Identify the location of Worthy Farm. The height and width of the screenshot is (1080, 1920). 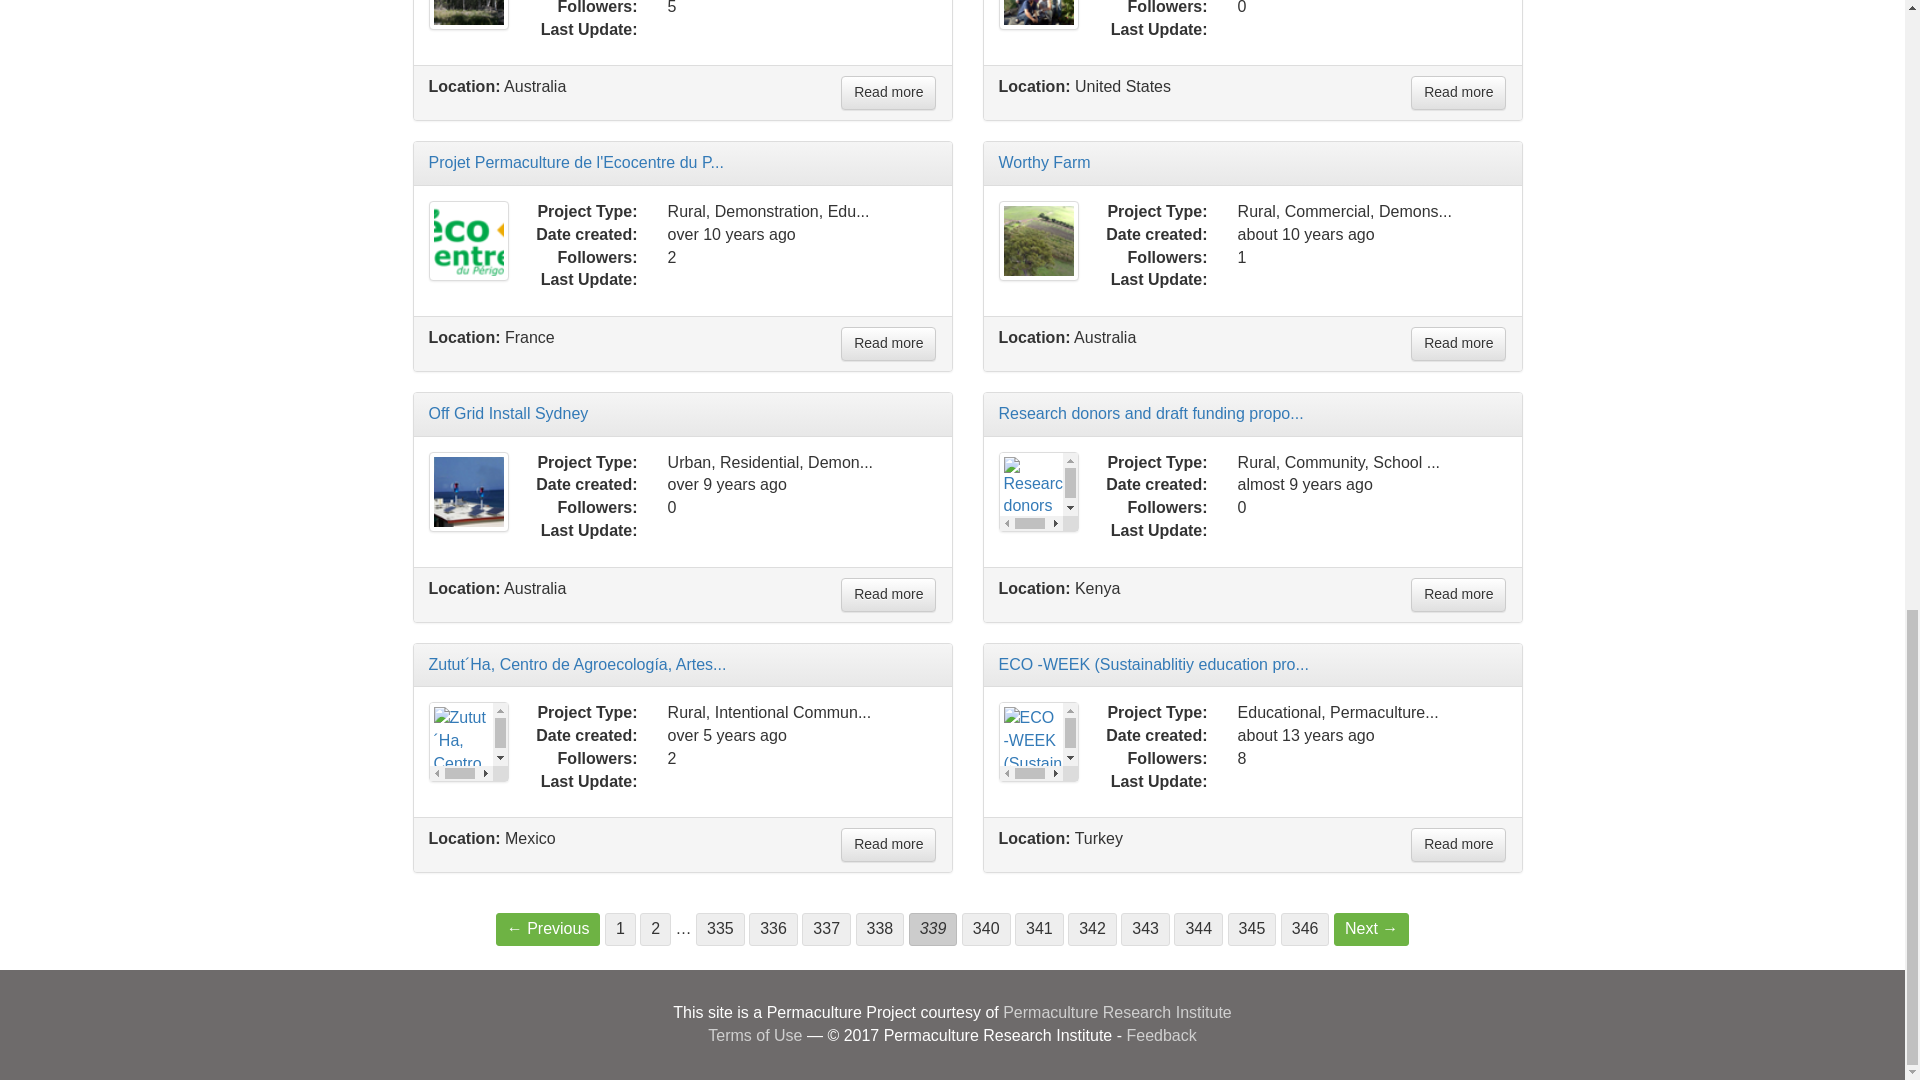
(1038, 240).